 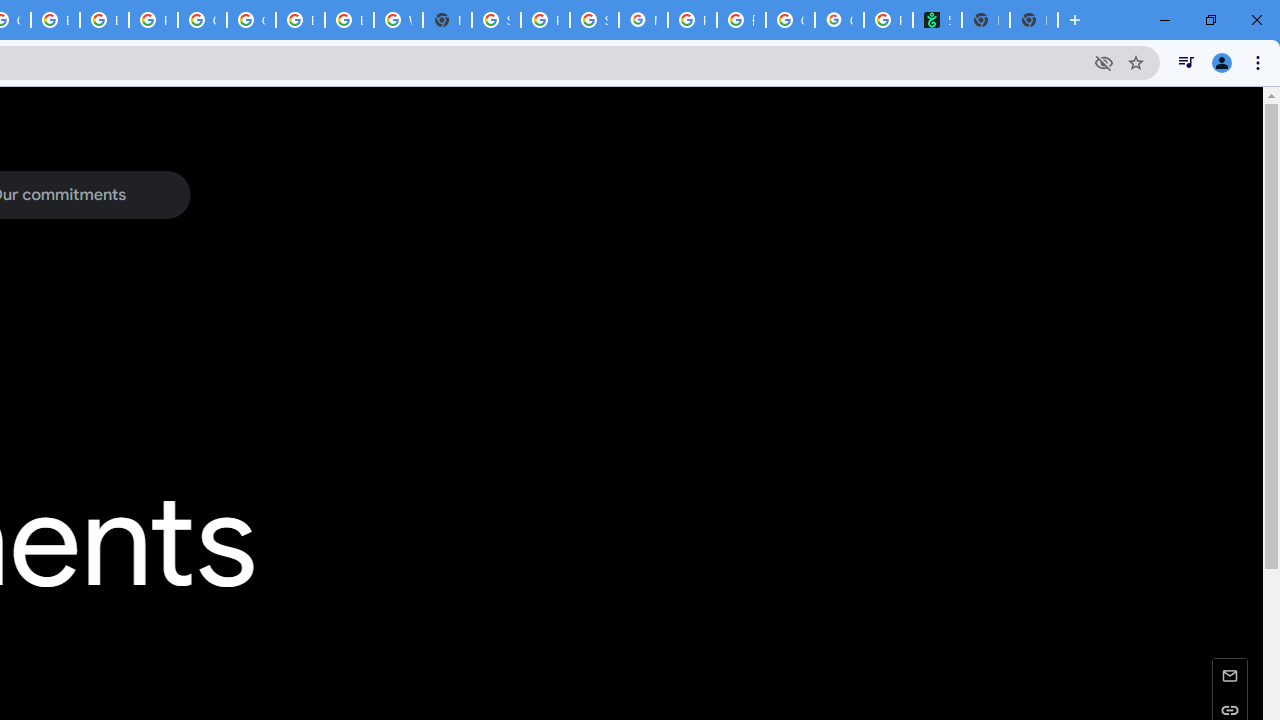 What do you see at coordinates (251, 20) in the screenshot?
I see `Google Cloud Platform` at bounding box center [251, 20].